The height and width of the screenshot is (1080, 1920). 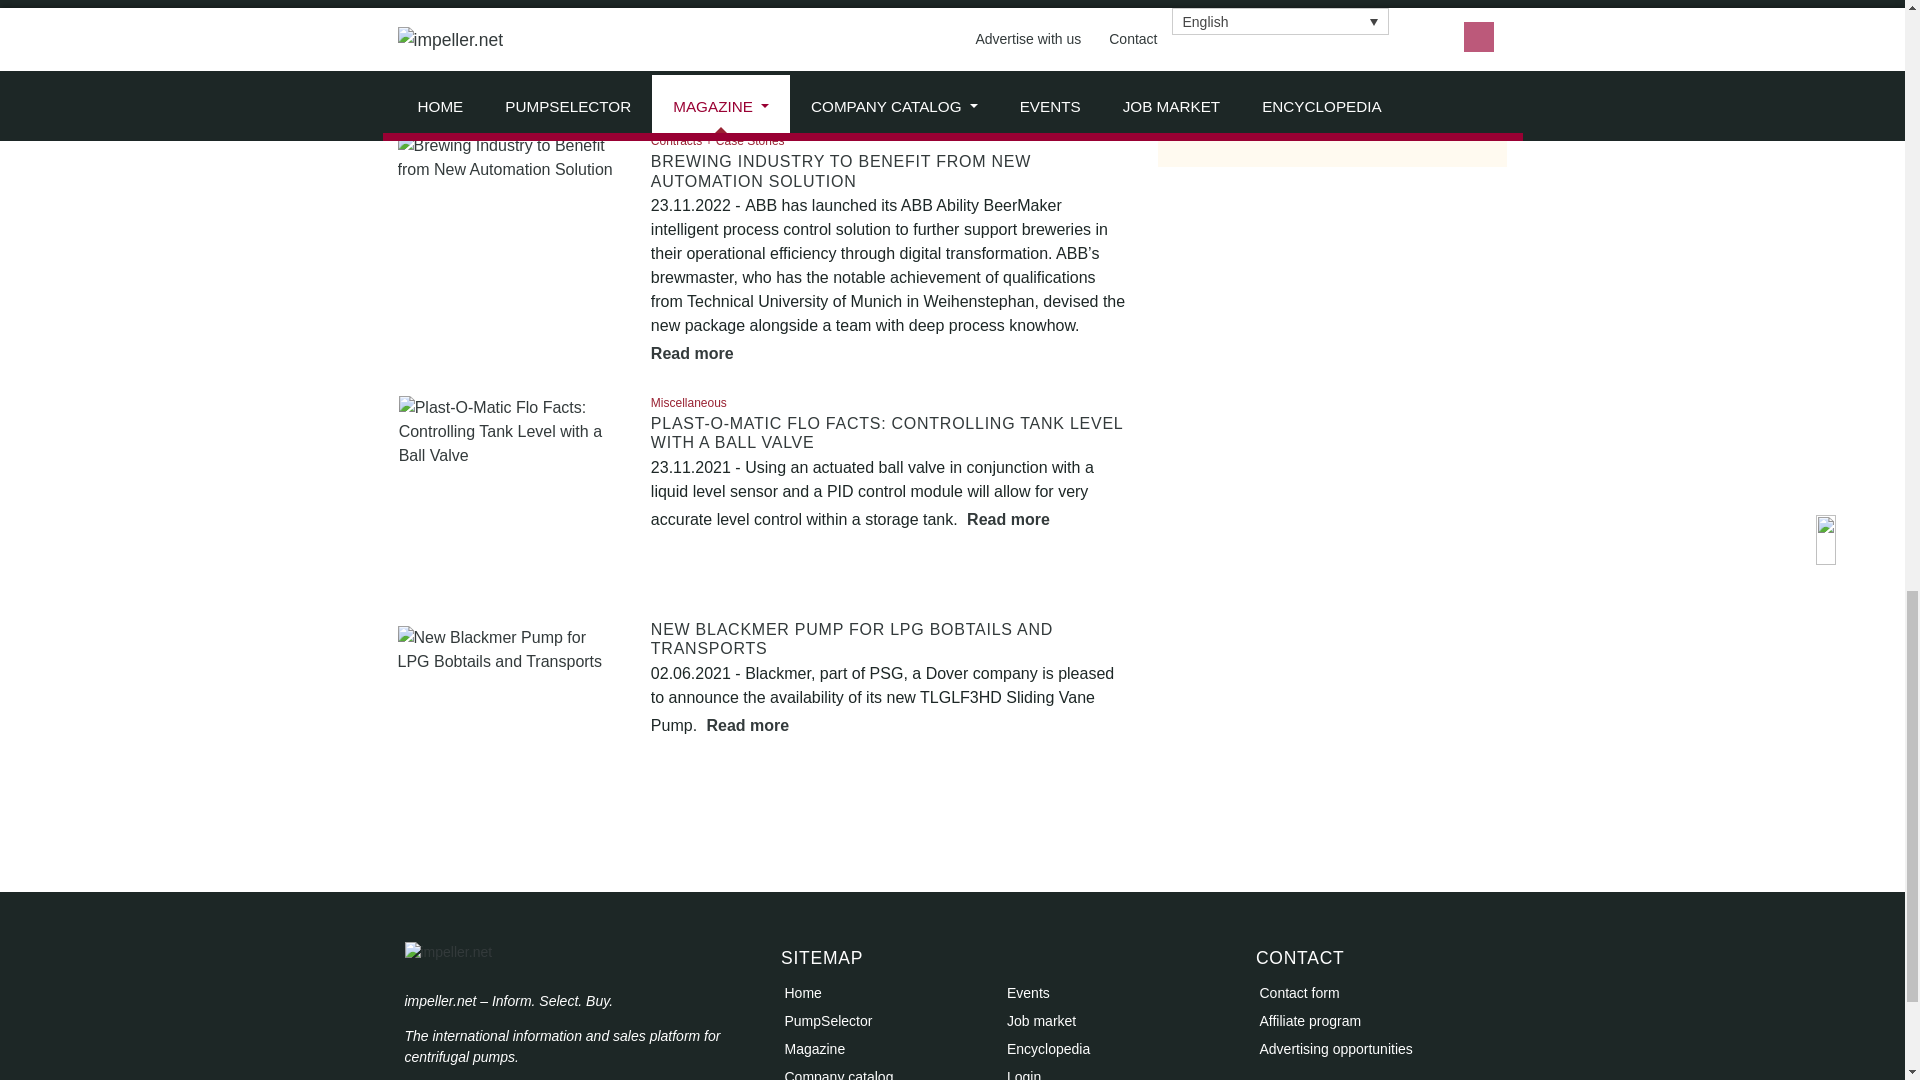 What do you see at coordinates (1286, 8) in the screenshot?
I see `VALVE WORLD EXPO 2024` at bounding box center [1286, 8].